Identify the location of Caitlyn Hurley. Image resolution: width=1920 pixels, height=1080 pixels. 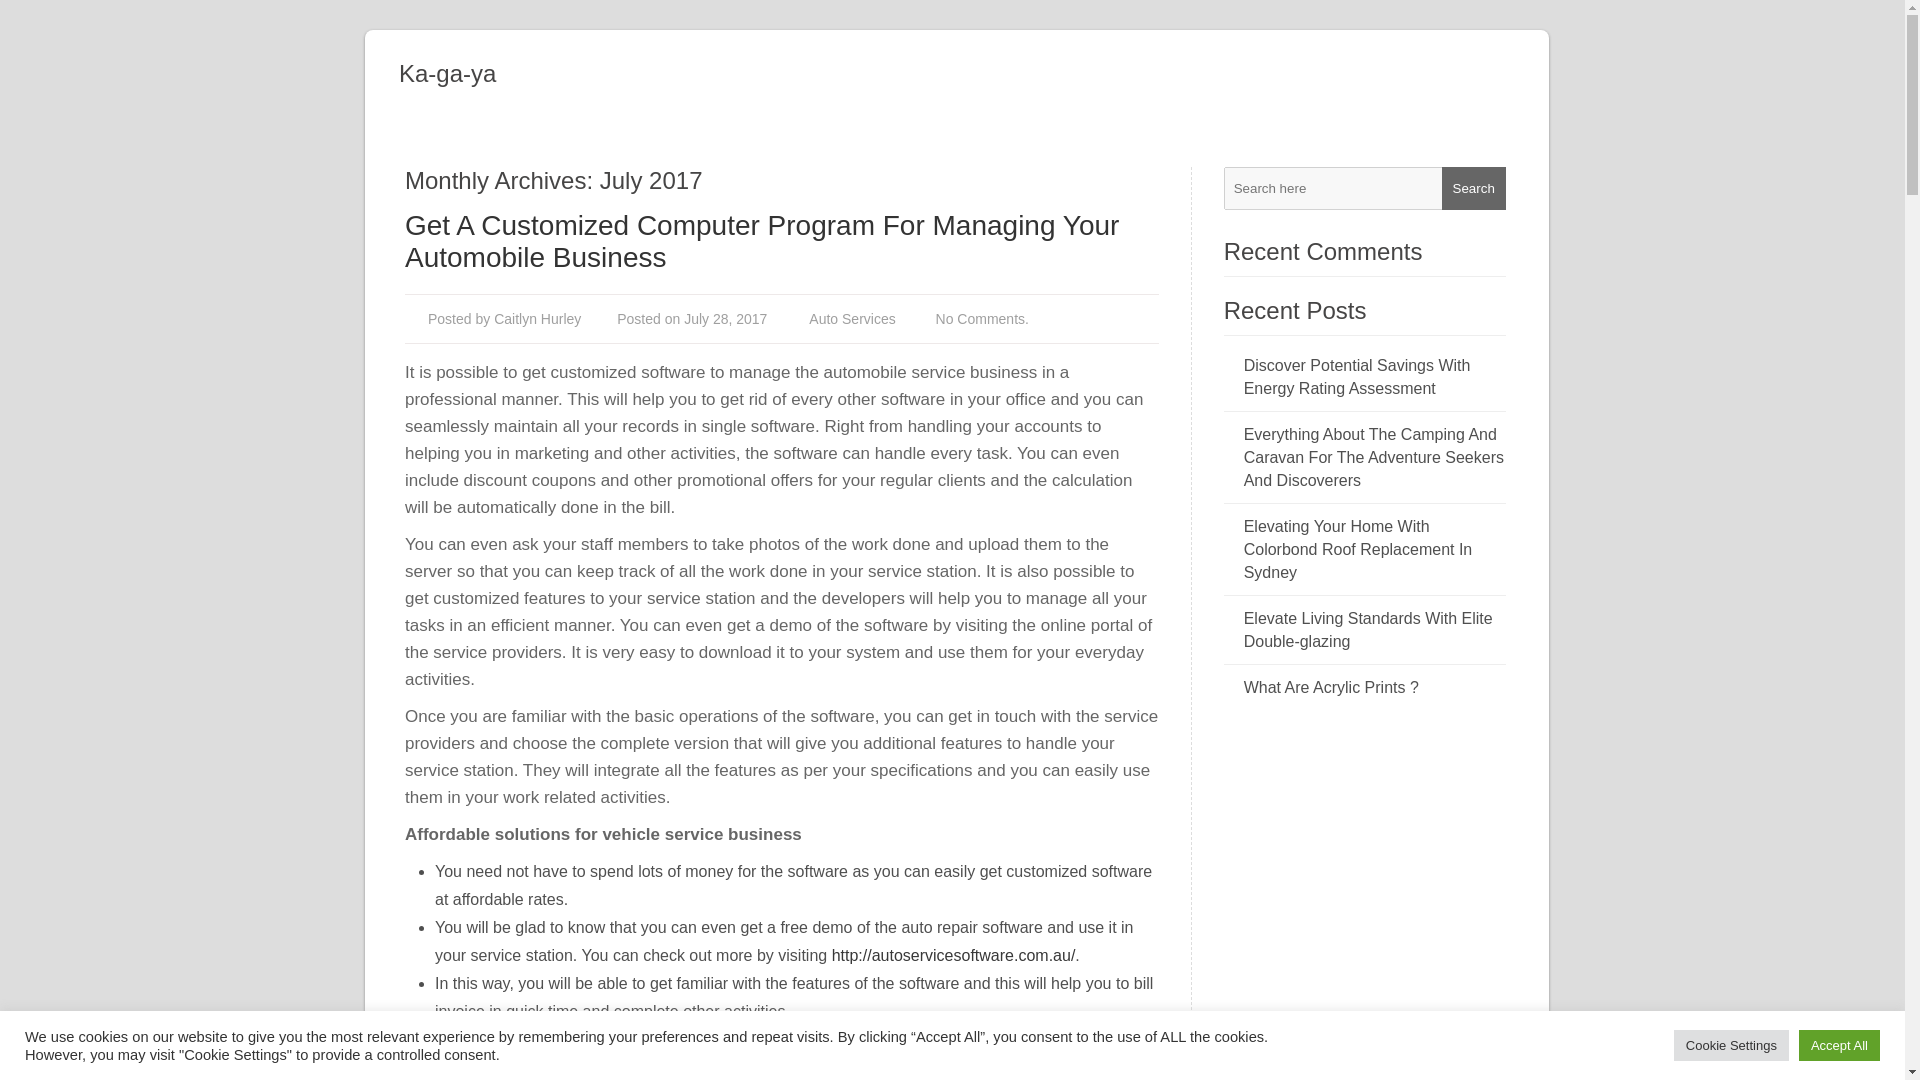
(537, 319).